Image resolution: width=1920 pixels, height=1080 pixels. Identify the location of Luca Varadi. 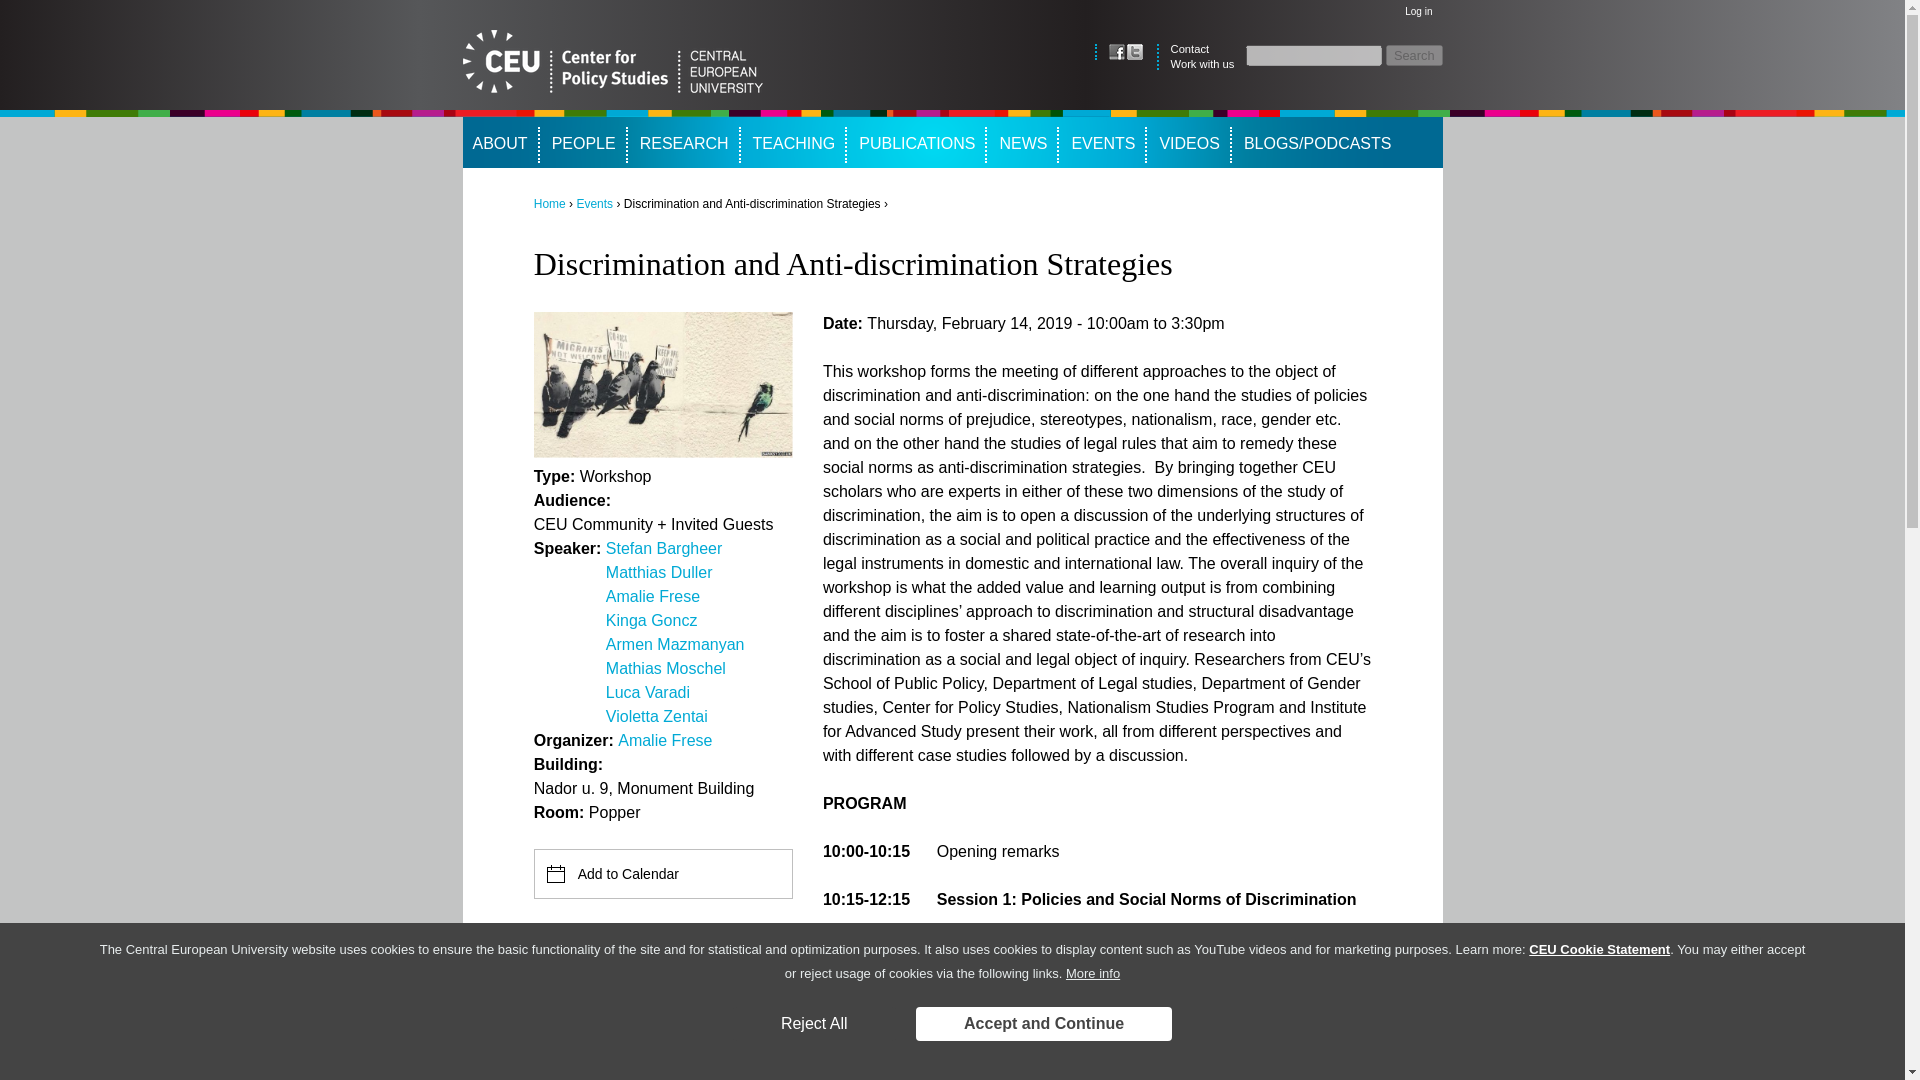
(648, 692).